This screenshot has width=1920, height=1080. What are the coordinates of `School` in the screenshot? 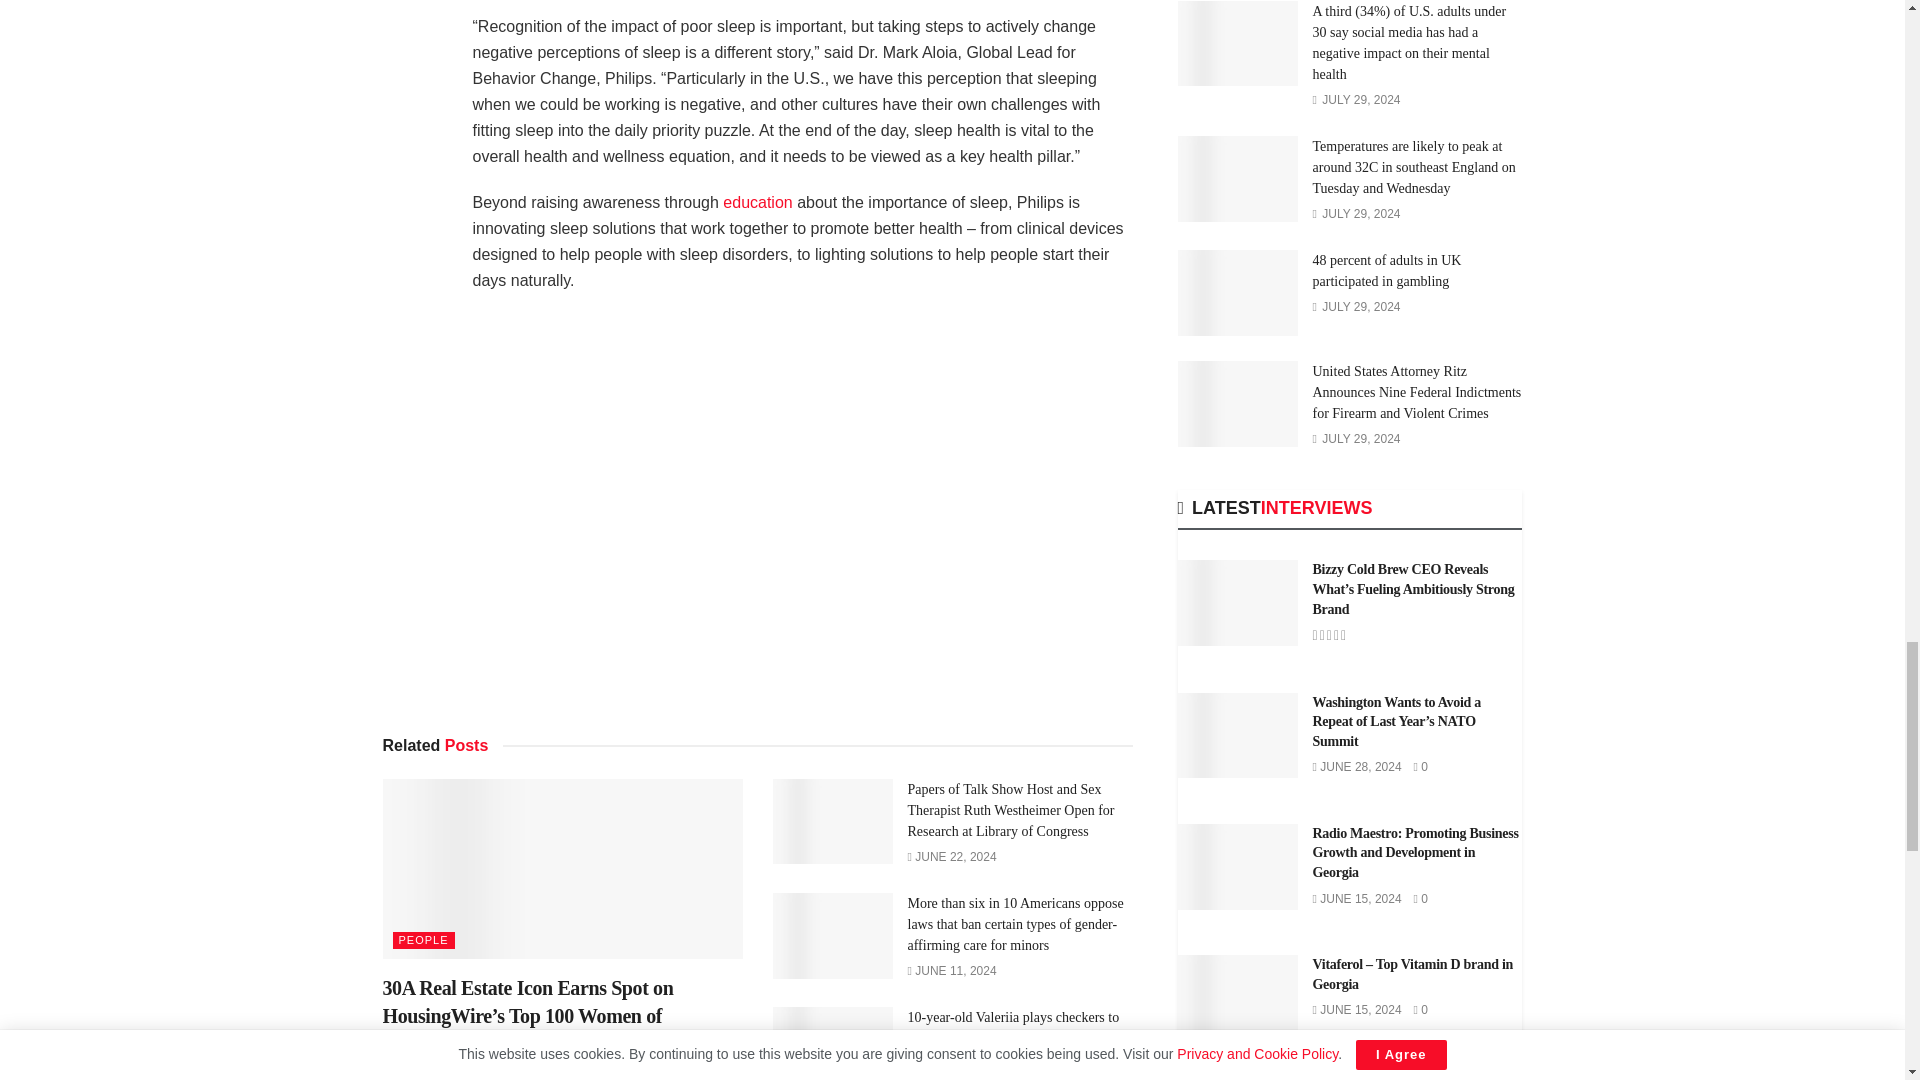 It's located at (757, 202).